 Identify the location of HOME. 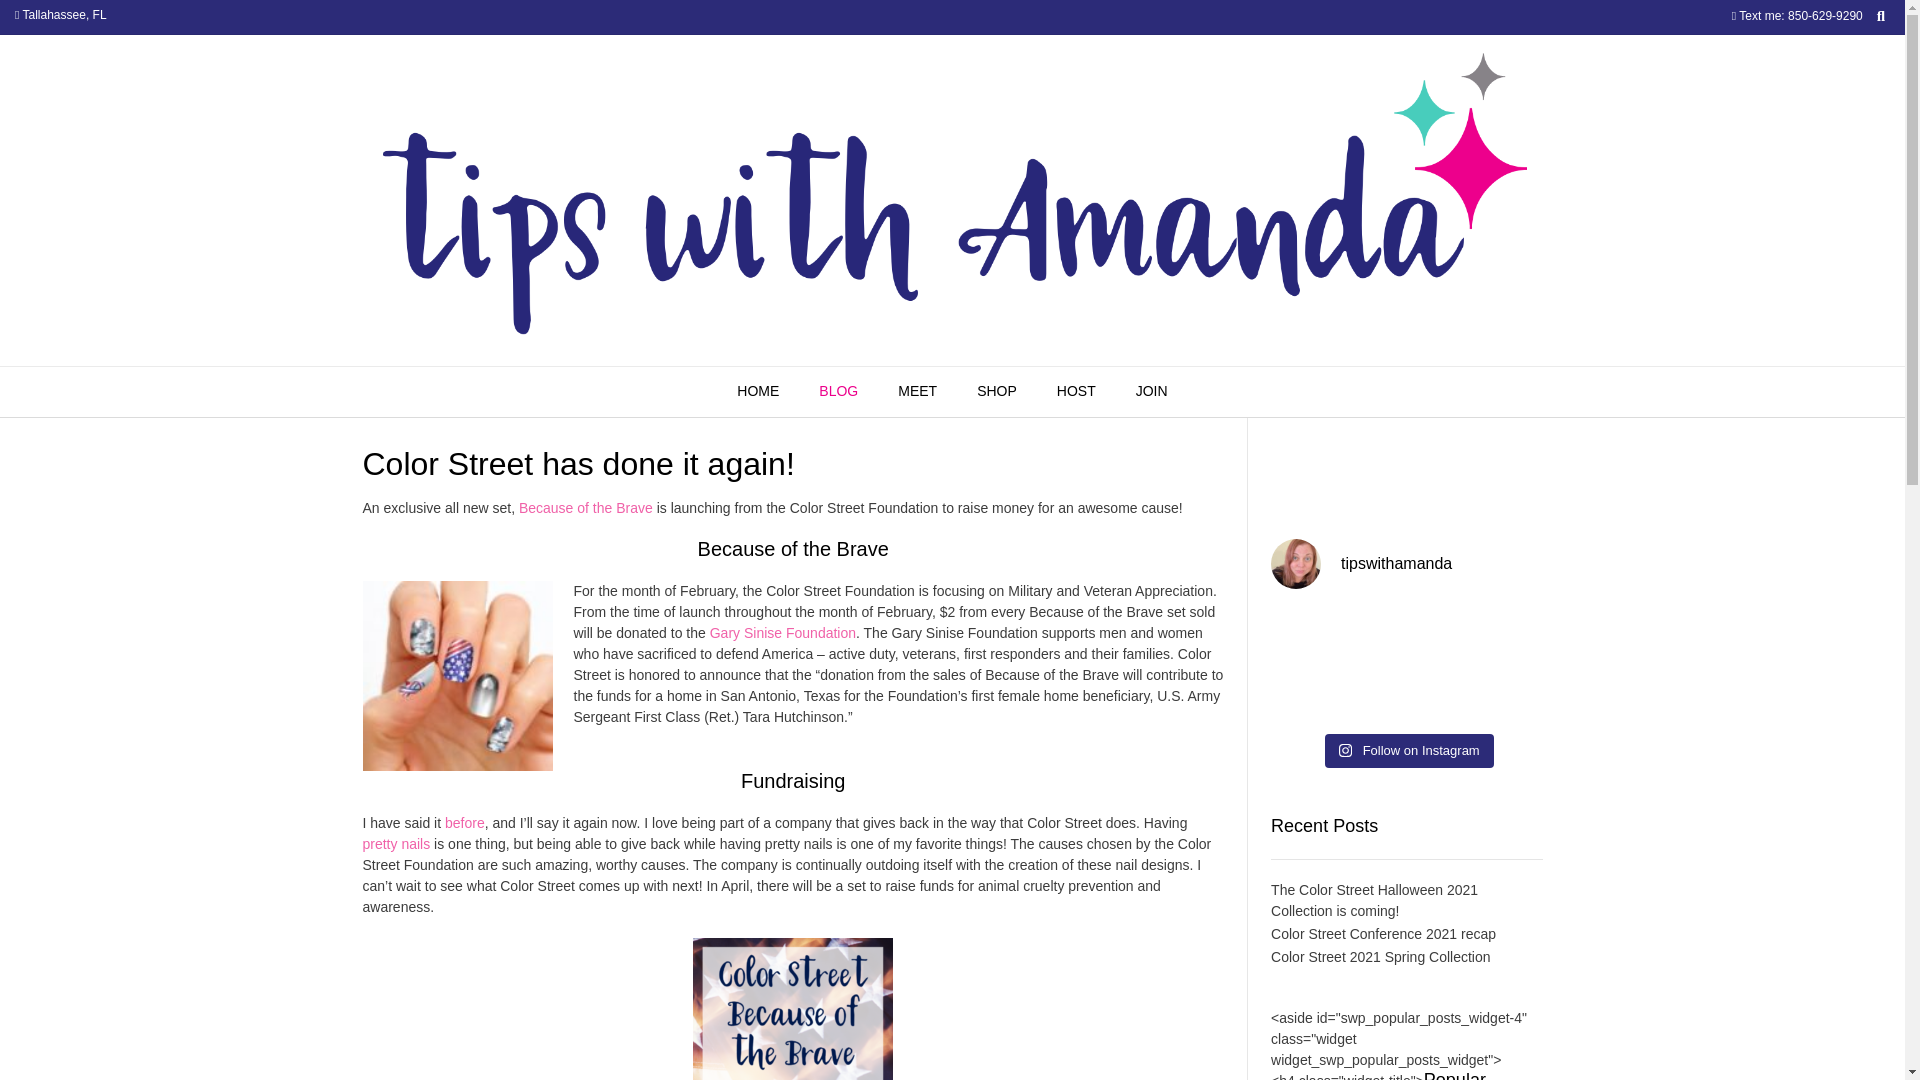
(757, 392).